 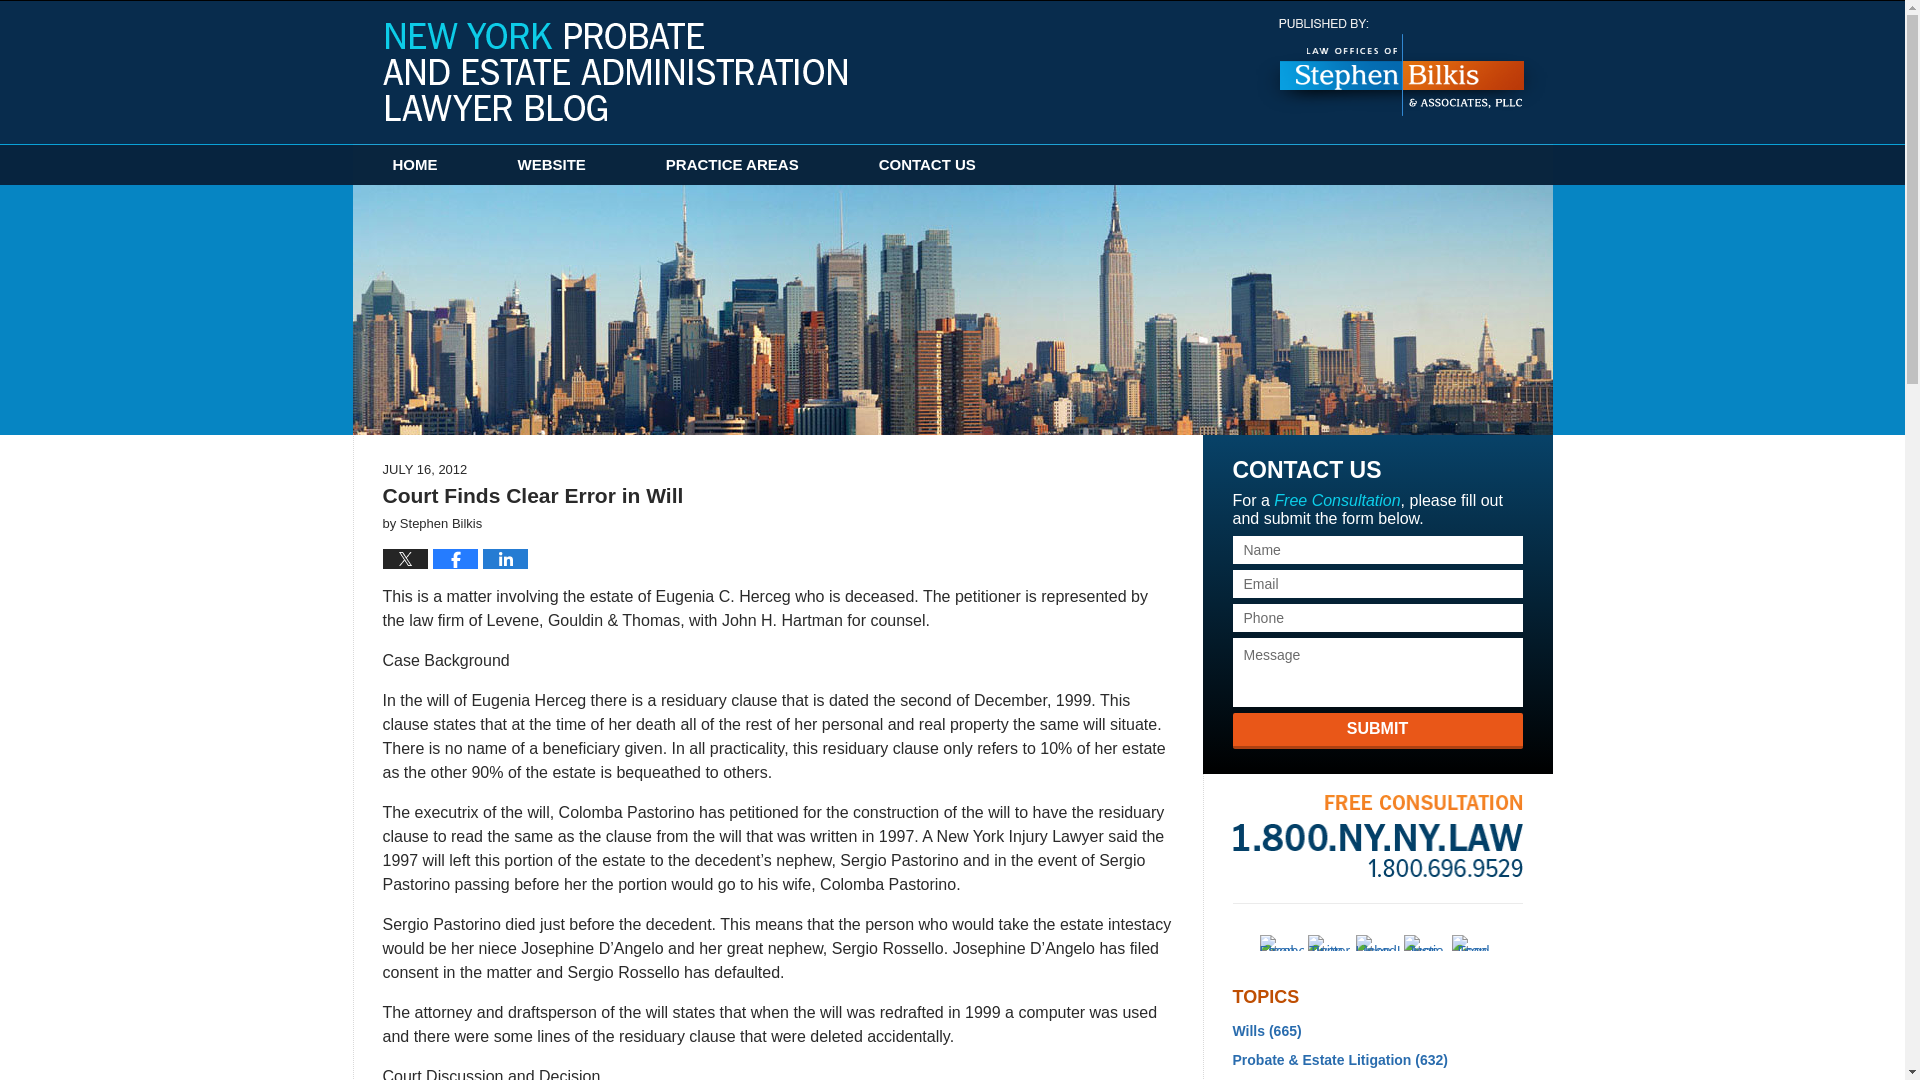 What do you see at coordinates (614, 71) in the screenshot?
I see `New York Probate and Estate Administration Lawyer Blog` at bounding box center [614, 71].